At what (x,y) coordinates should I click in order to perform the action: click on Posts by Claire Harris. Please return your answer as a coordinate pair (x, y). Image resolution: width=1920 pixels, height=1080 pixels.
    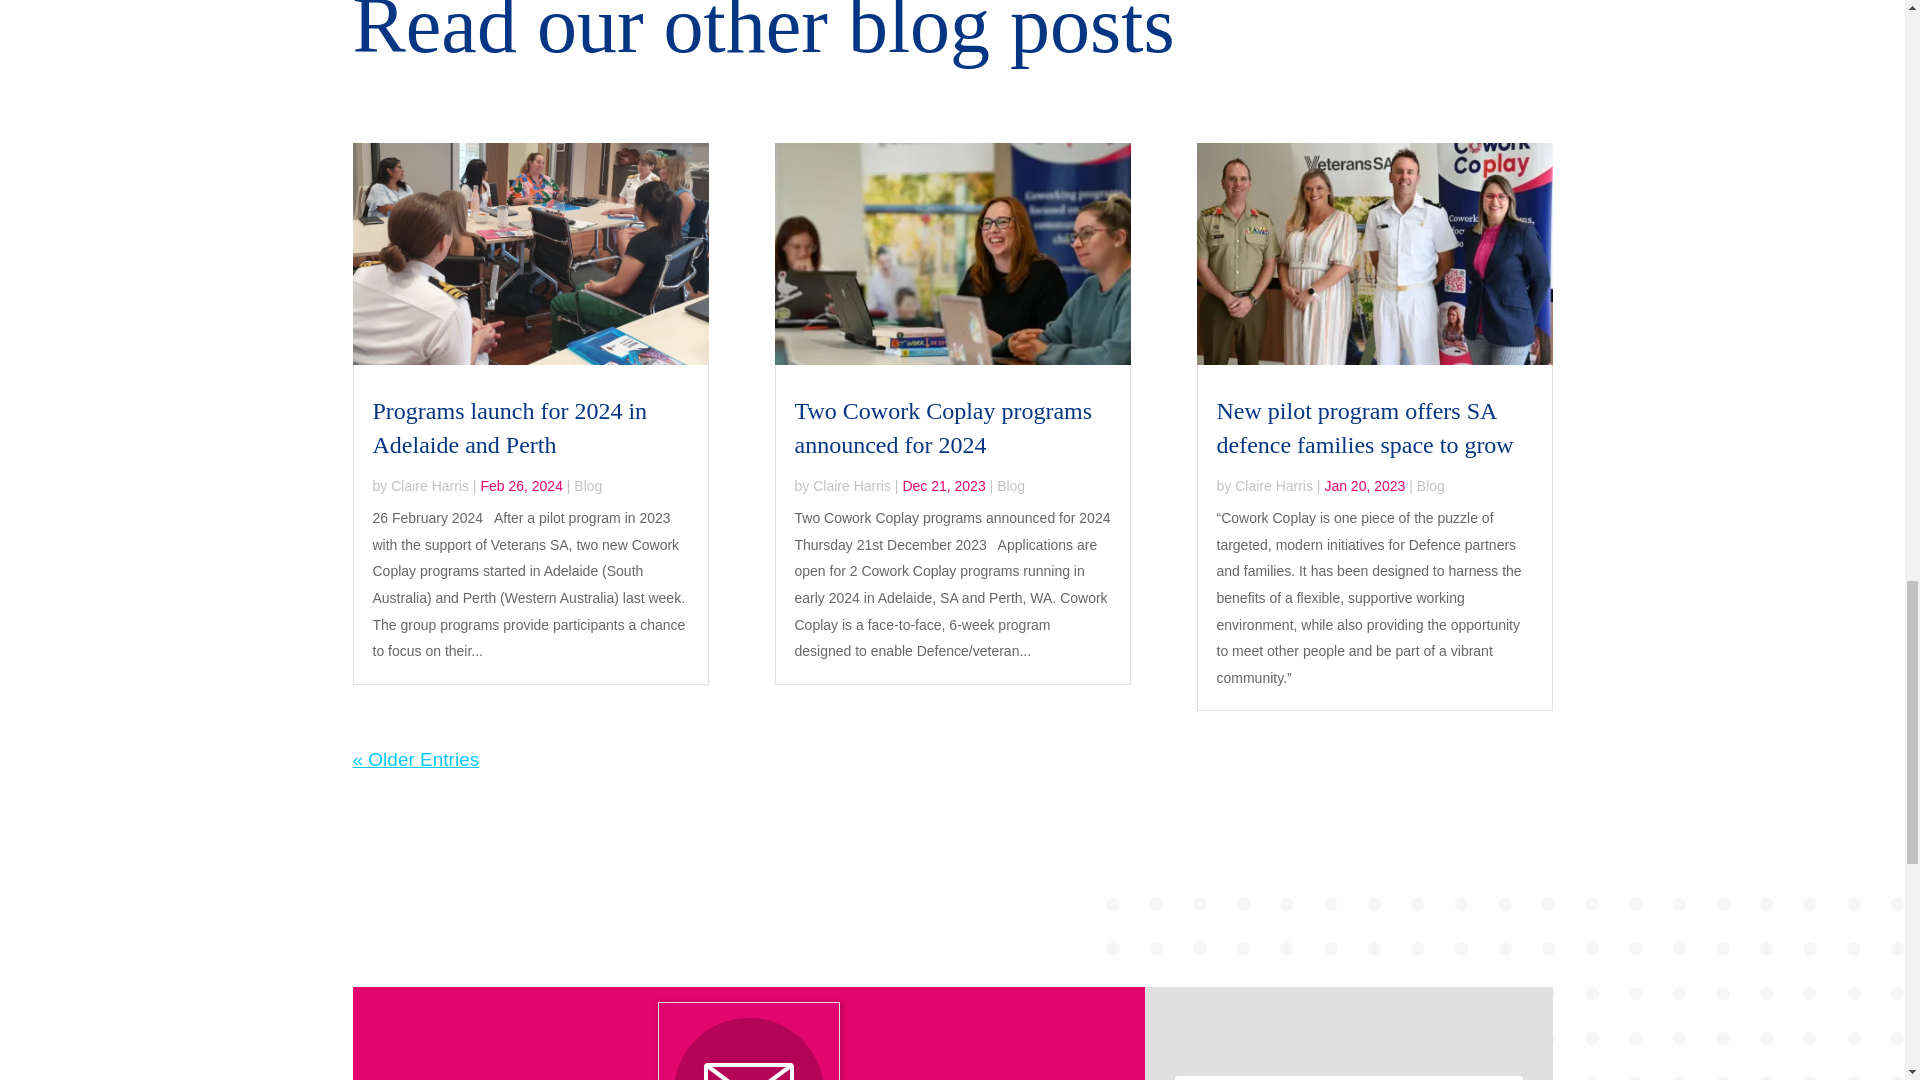
    Looking at the image, I should click on (1274, 486).